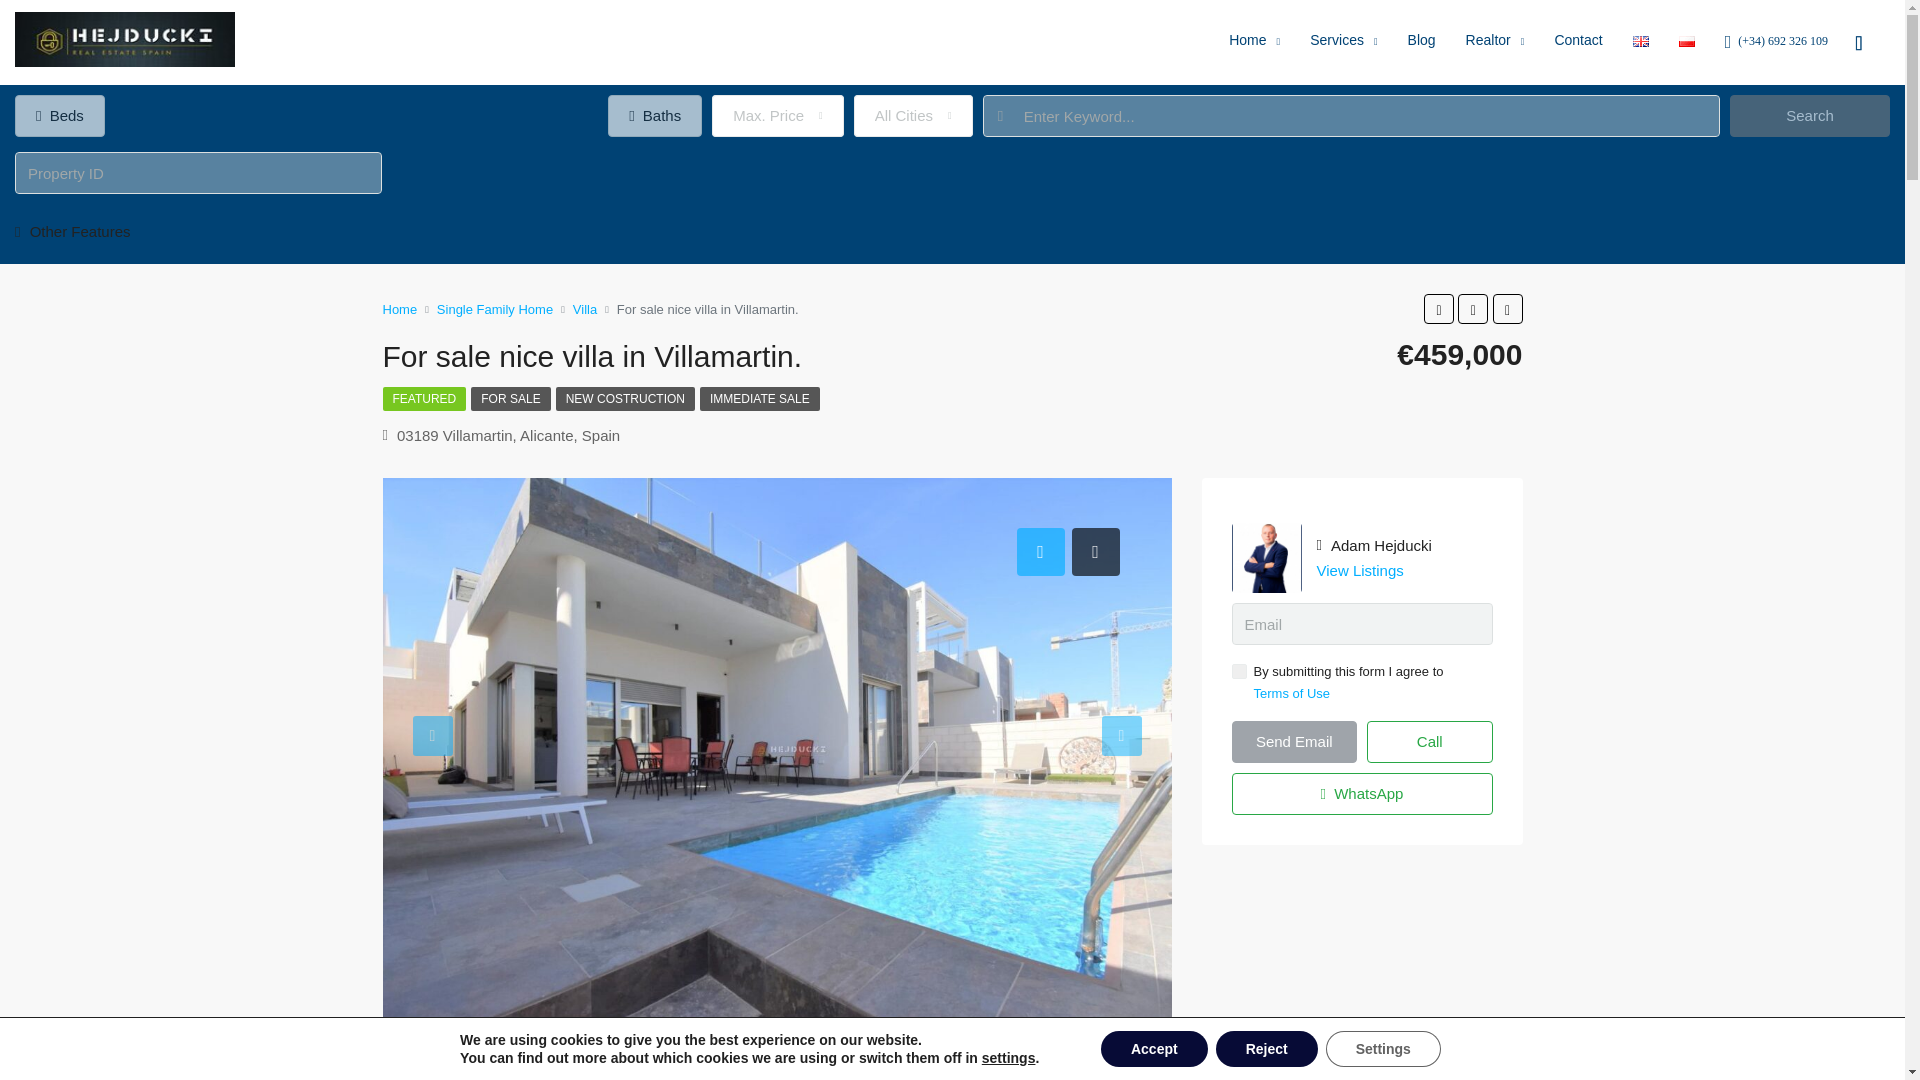 The image size is (1920, 1080). What do you see at coordinates (1254, 44) in the screenshot?
I see `Home` at bounding box center [1254, 44].